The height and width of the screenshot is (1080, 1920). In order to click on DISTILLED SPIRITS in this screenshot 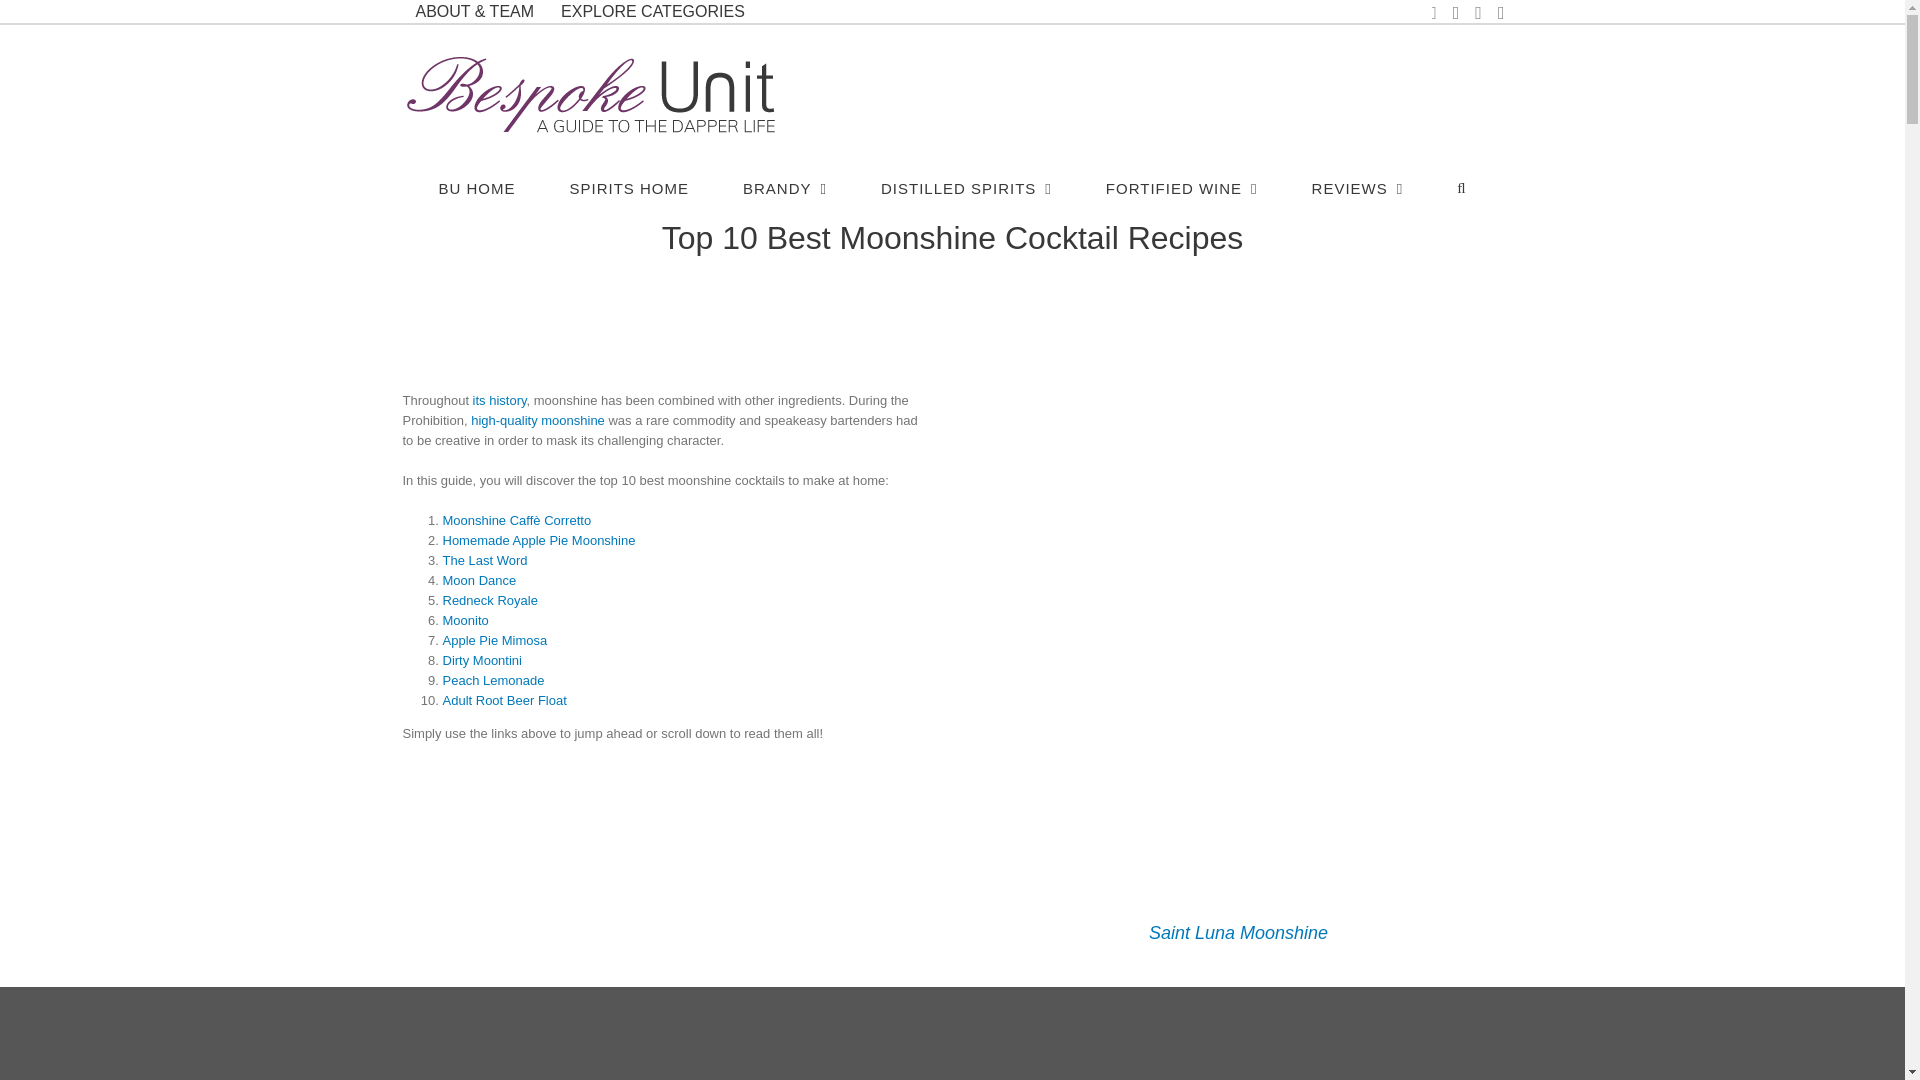, I will do `click(966, 187)`.